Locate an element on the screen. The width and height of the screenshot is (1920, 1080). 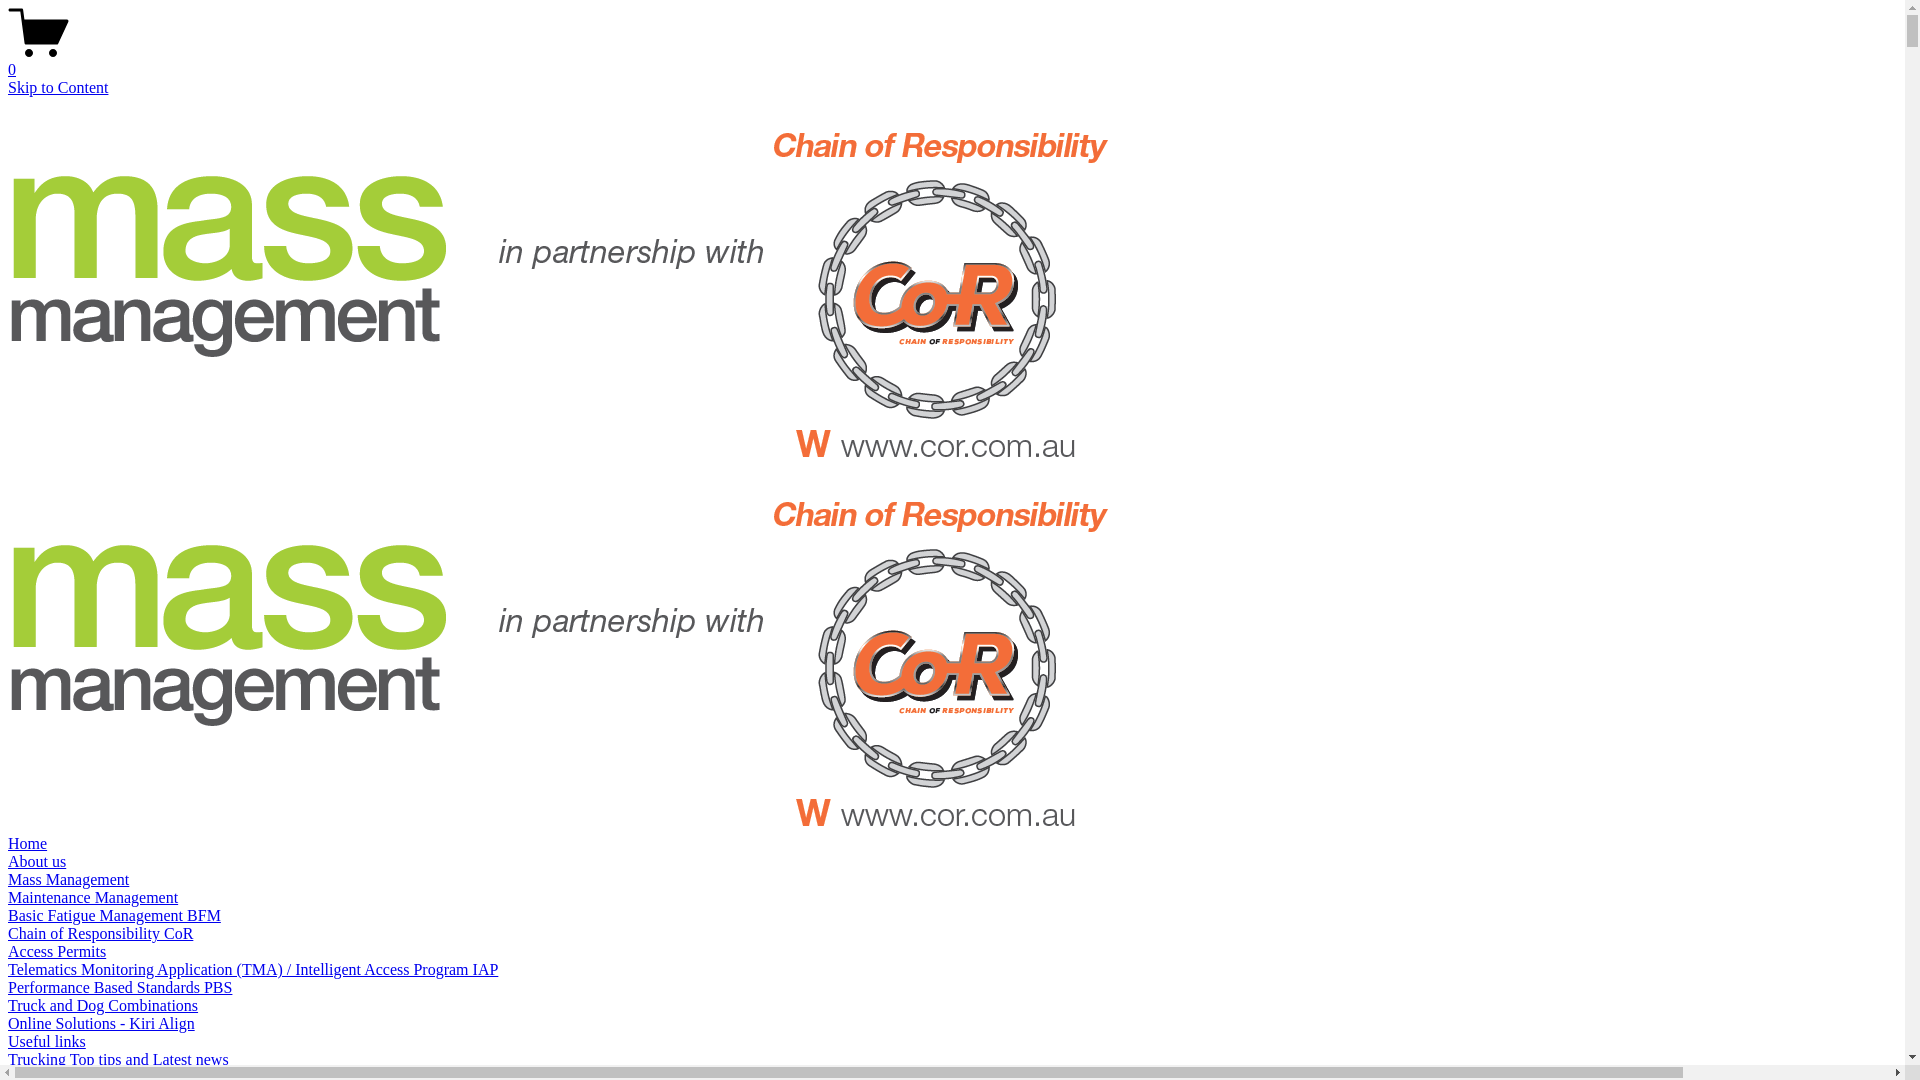
Online Solutions - Kiri Align is located at coordinates (102, 1024).